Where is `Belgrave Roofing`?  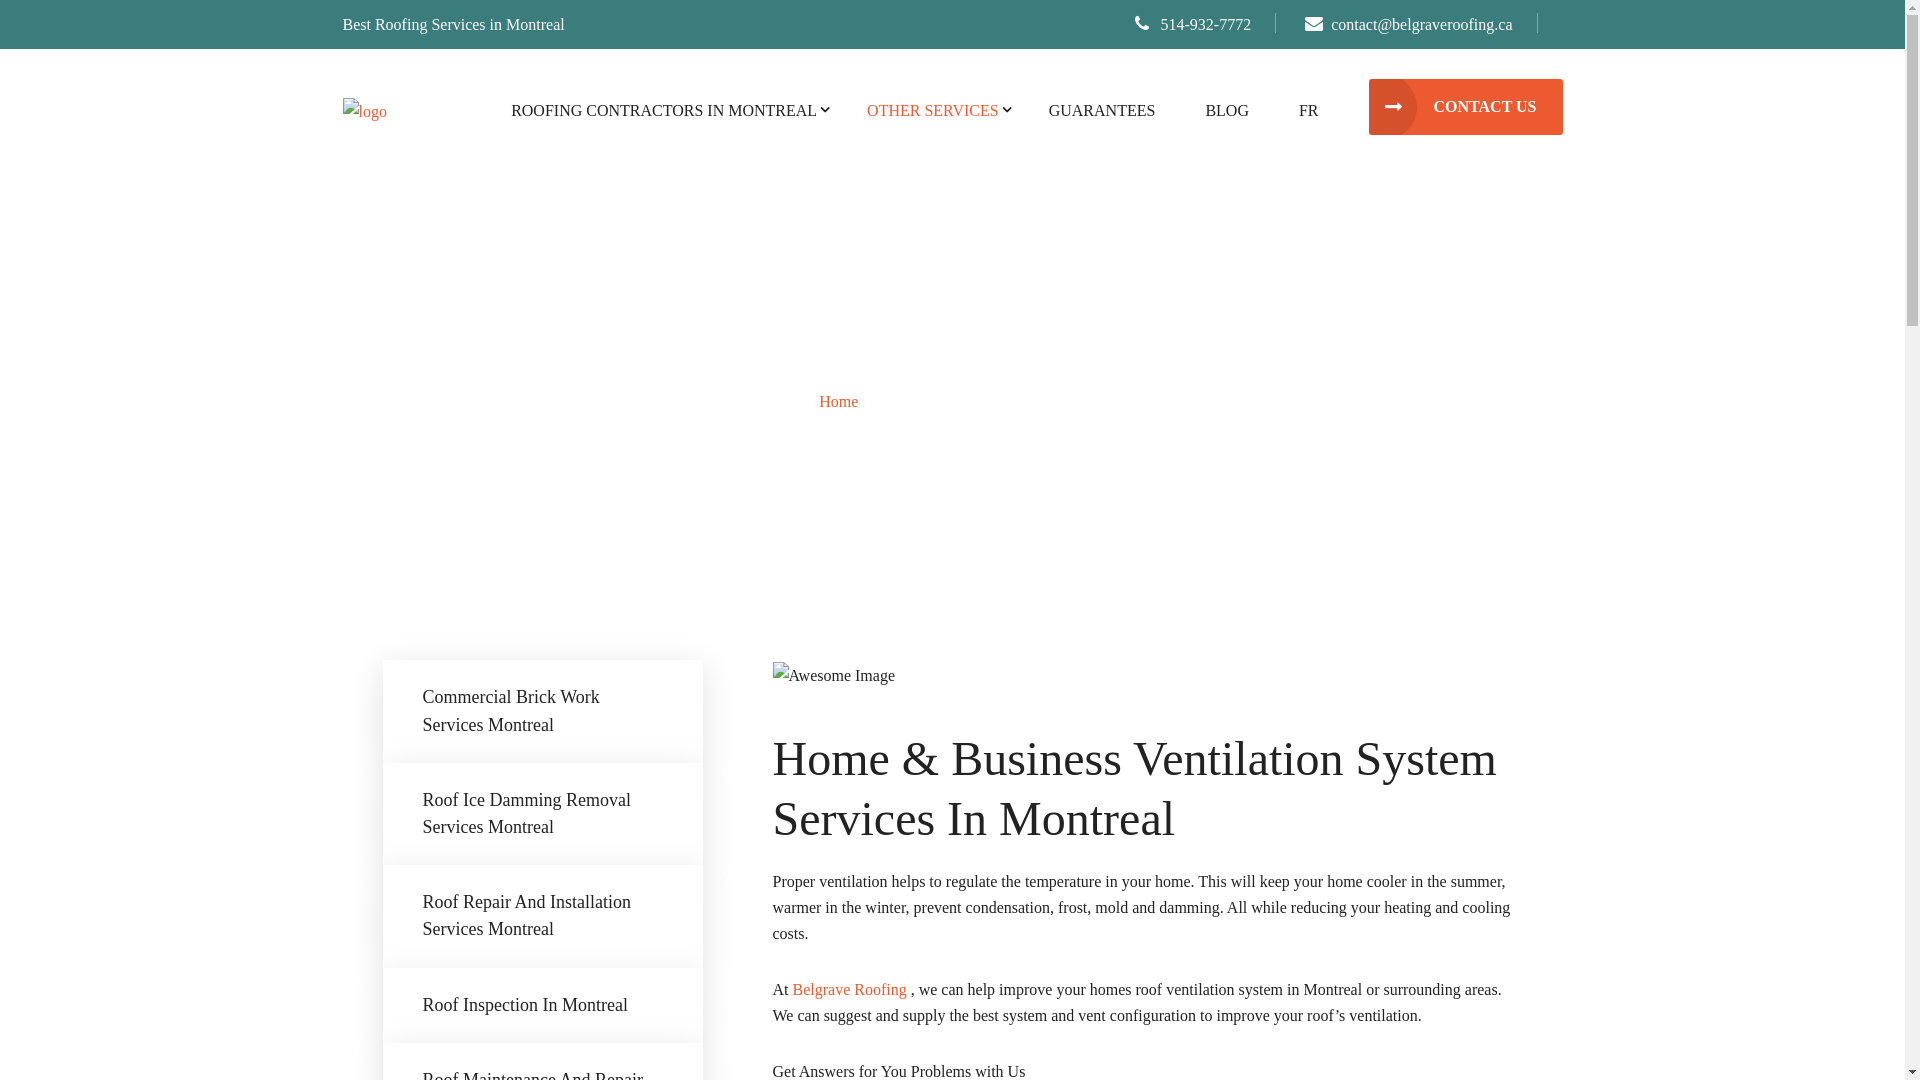
Belgrave Roofing is located at coordinates (364, 110).